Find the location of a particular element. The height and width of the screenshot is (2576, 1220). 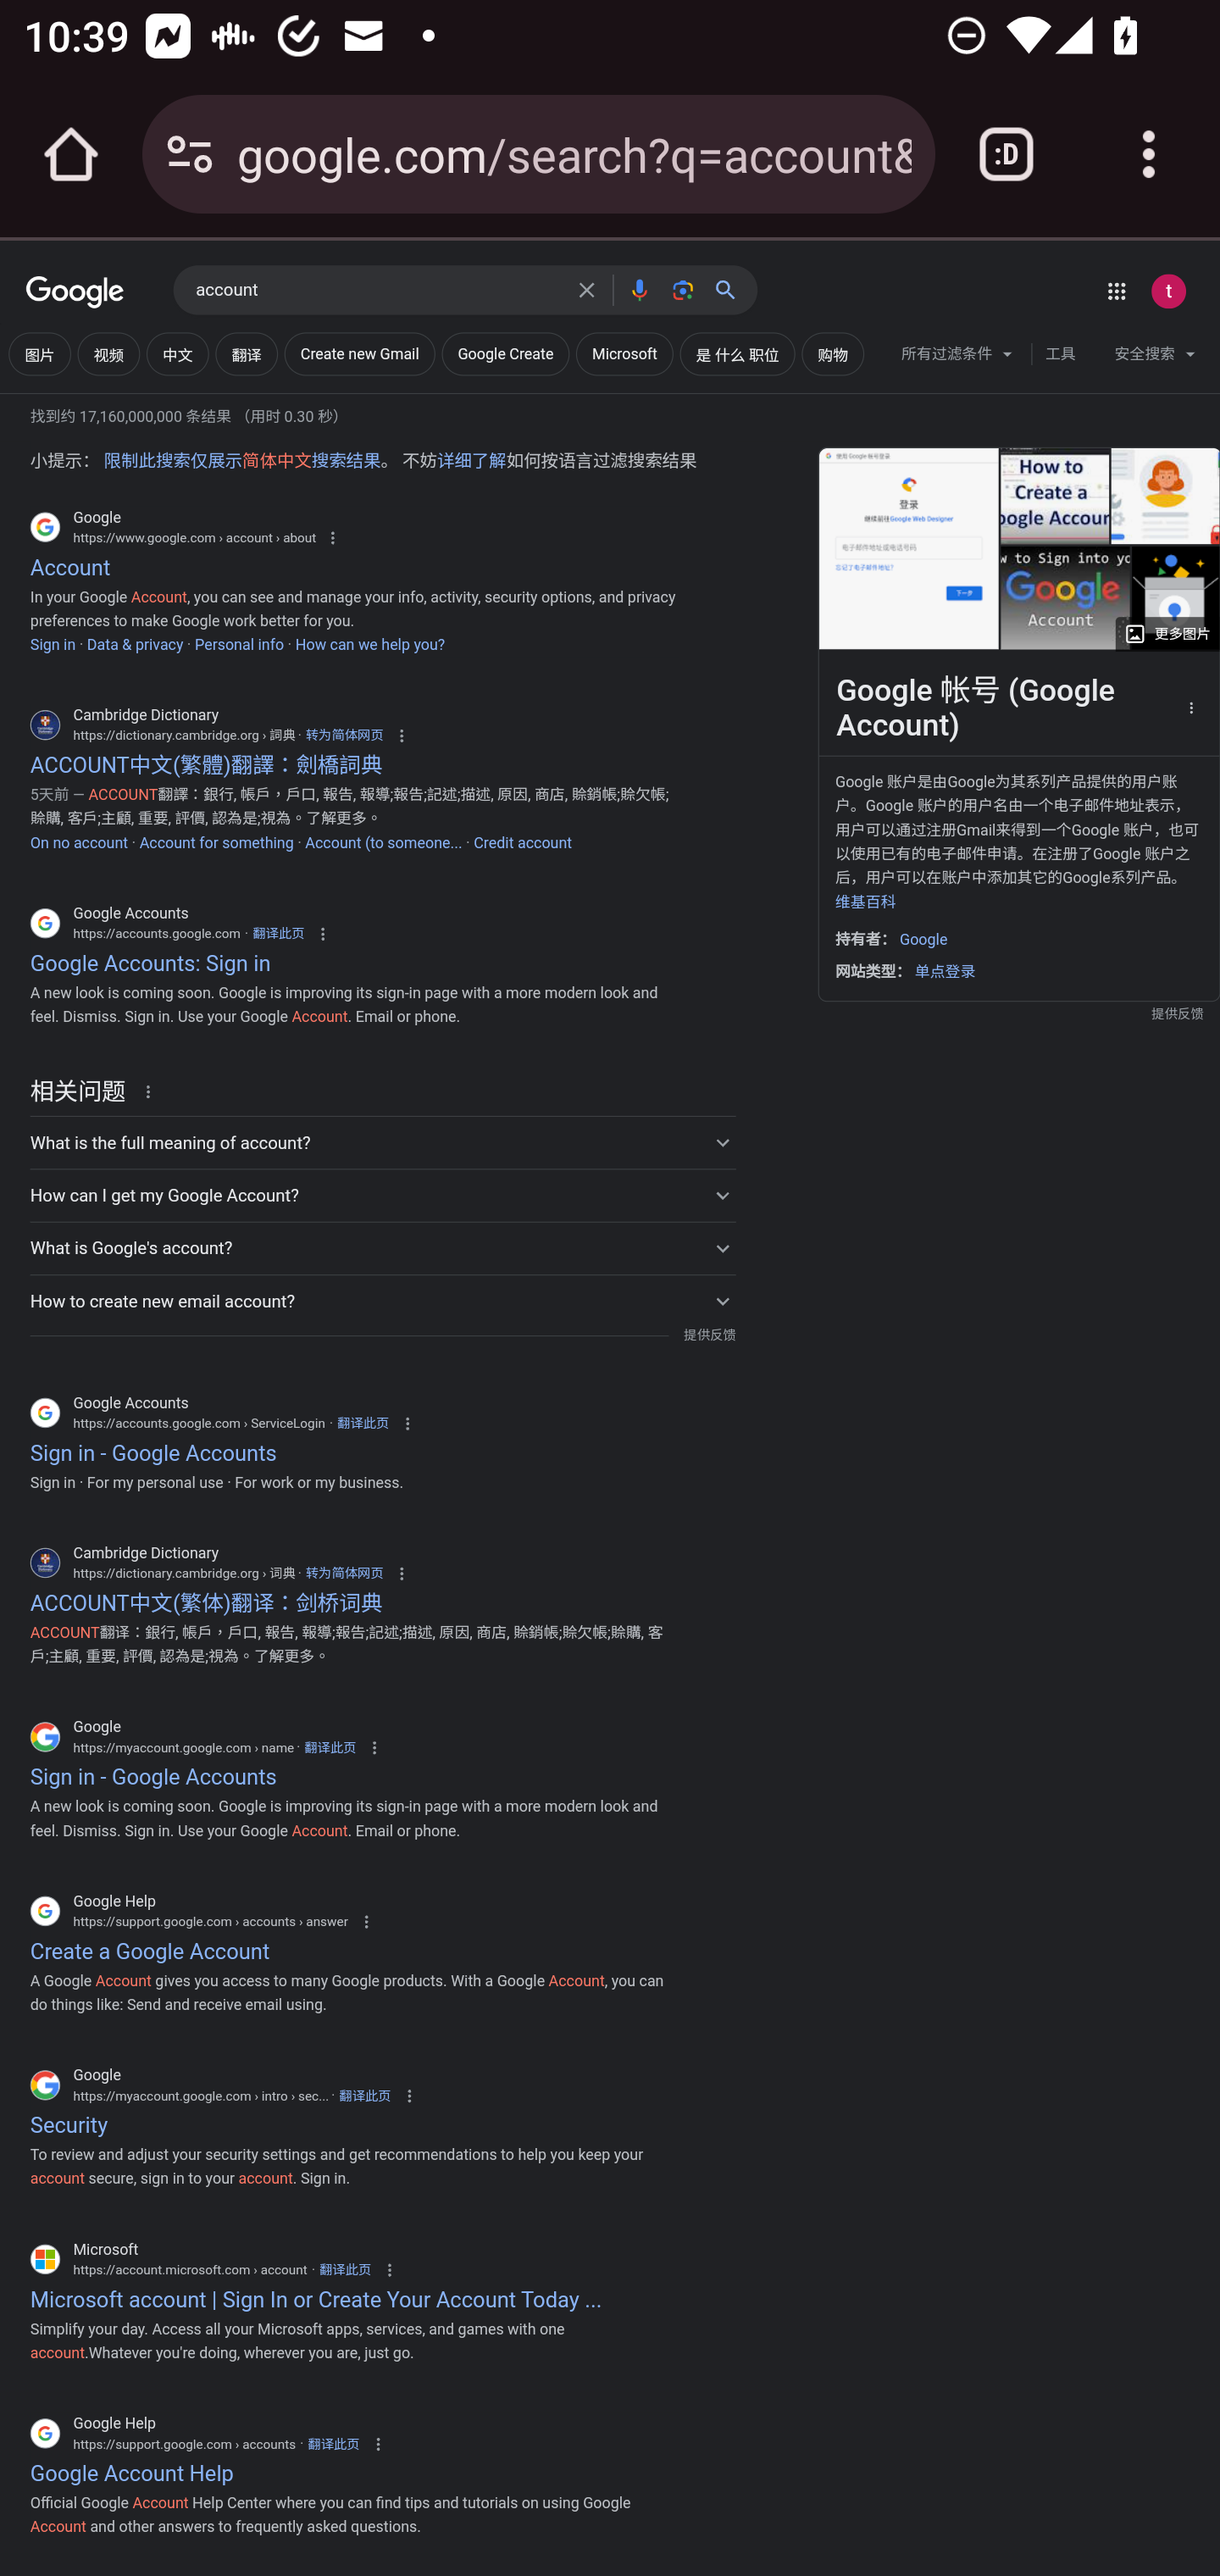

翻译此页 is located at coordinates (344, 2269).